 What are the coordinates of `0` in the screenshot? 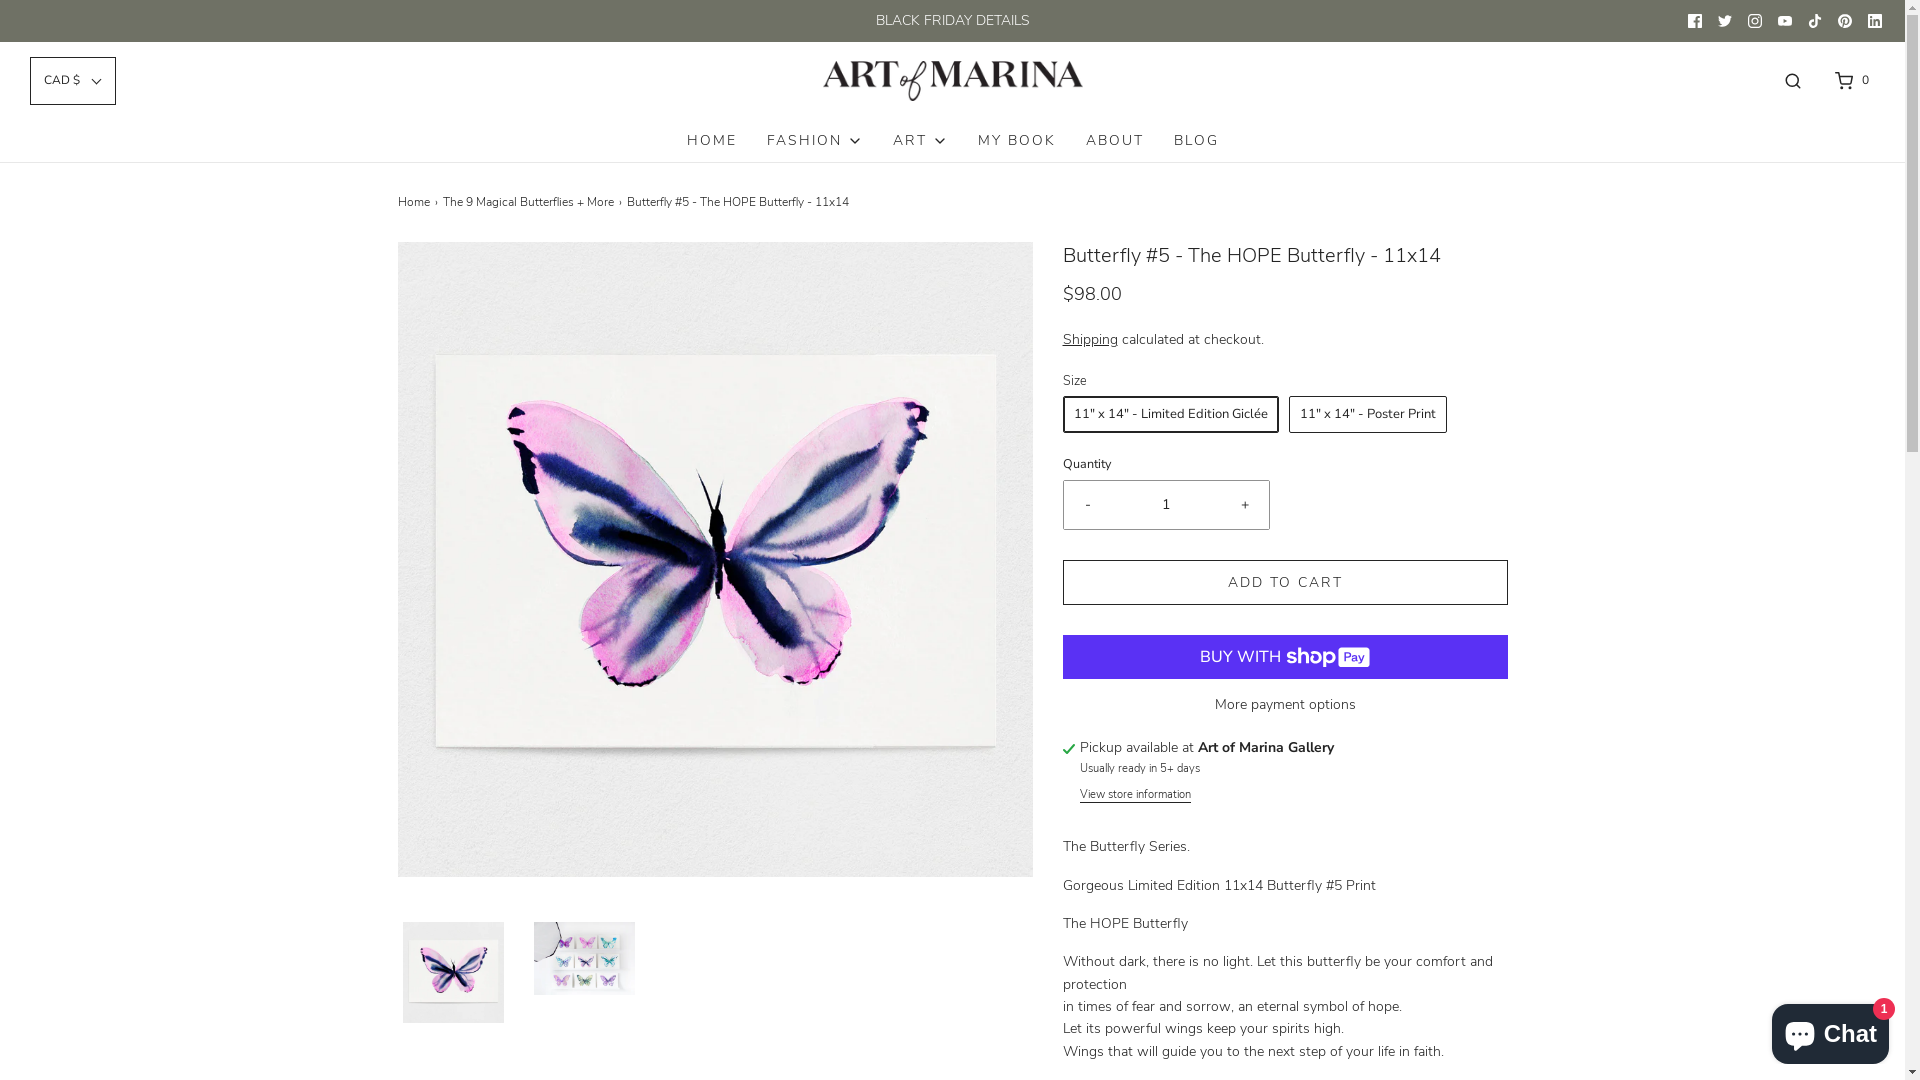 It's located at (1850, 80).